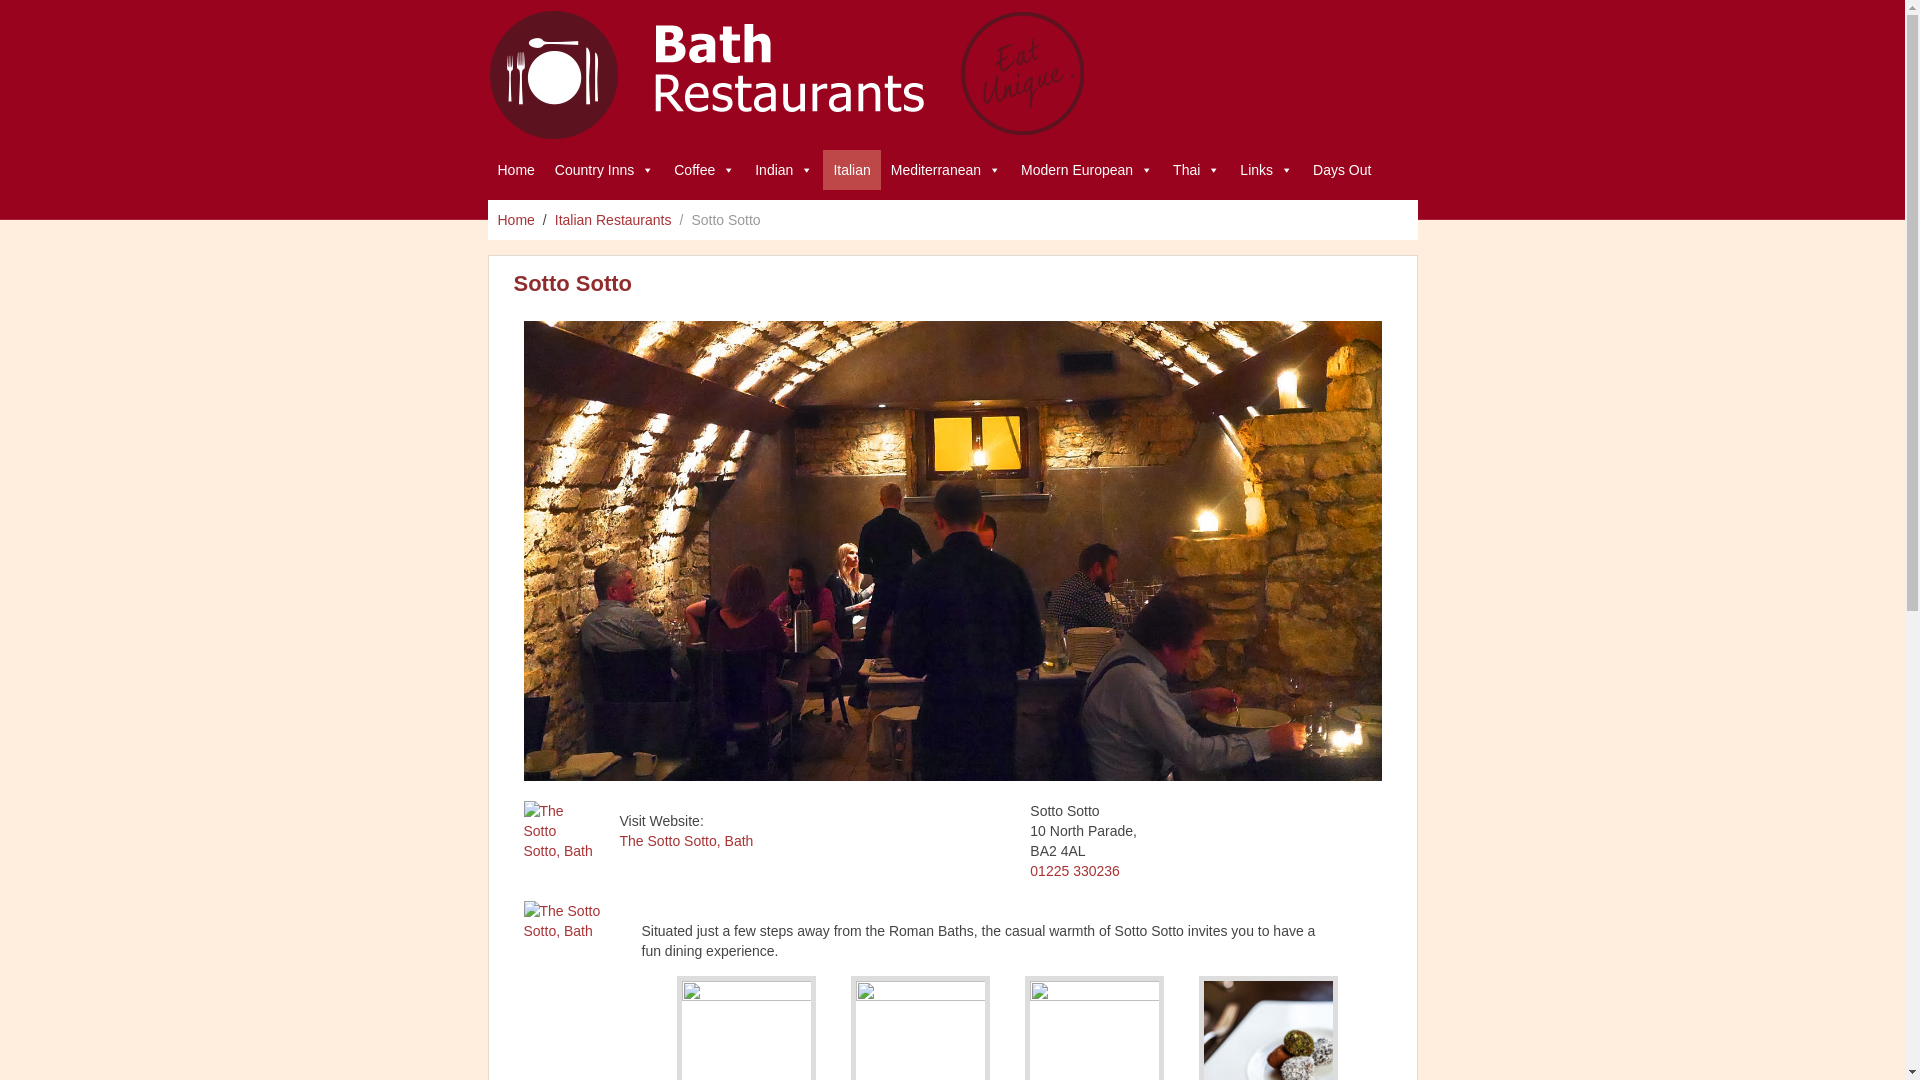 Image resolution: width=1920 pixels, height=1080 pixels. Describe the element at coordinates (560, 836) in the screenshot. I see `Click for The Sotto Sotto website` at that location.